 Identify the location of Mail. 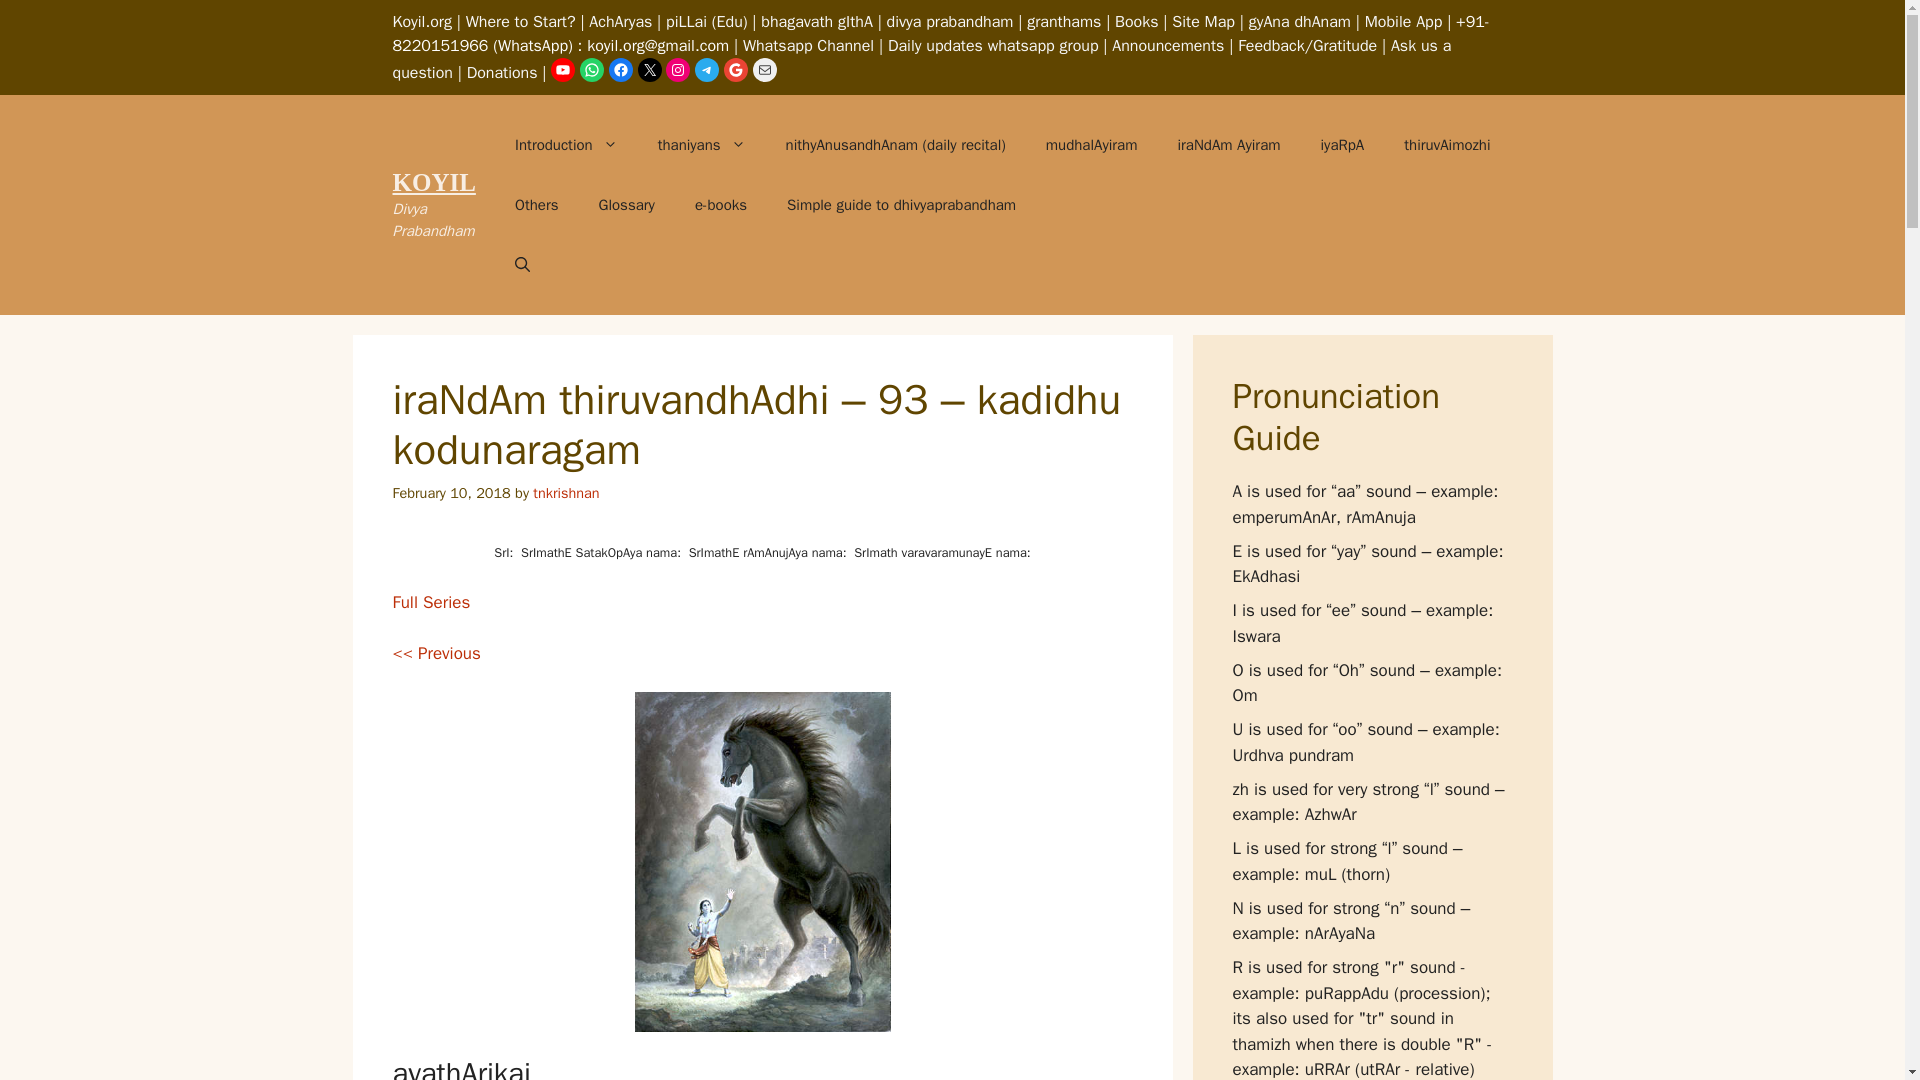
(764, 70).